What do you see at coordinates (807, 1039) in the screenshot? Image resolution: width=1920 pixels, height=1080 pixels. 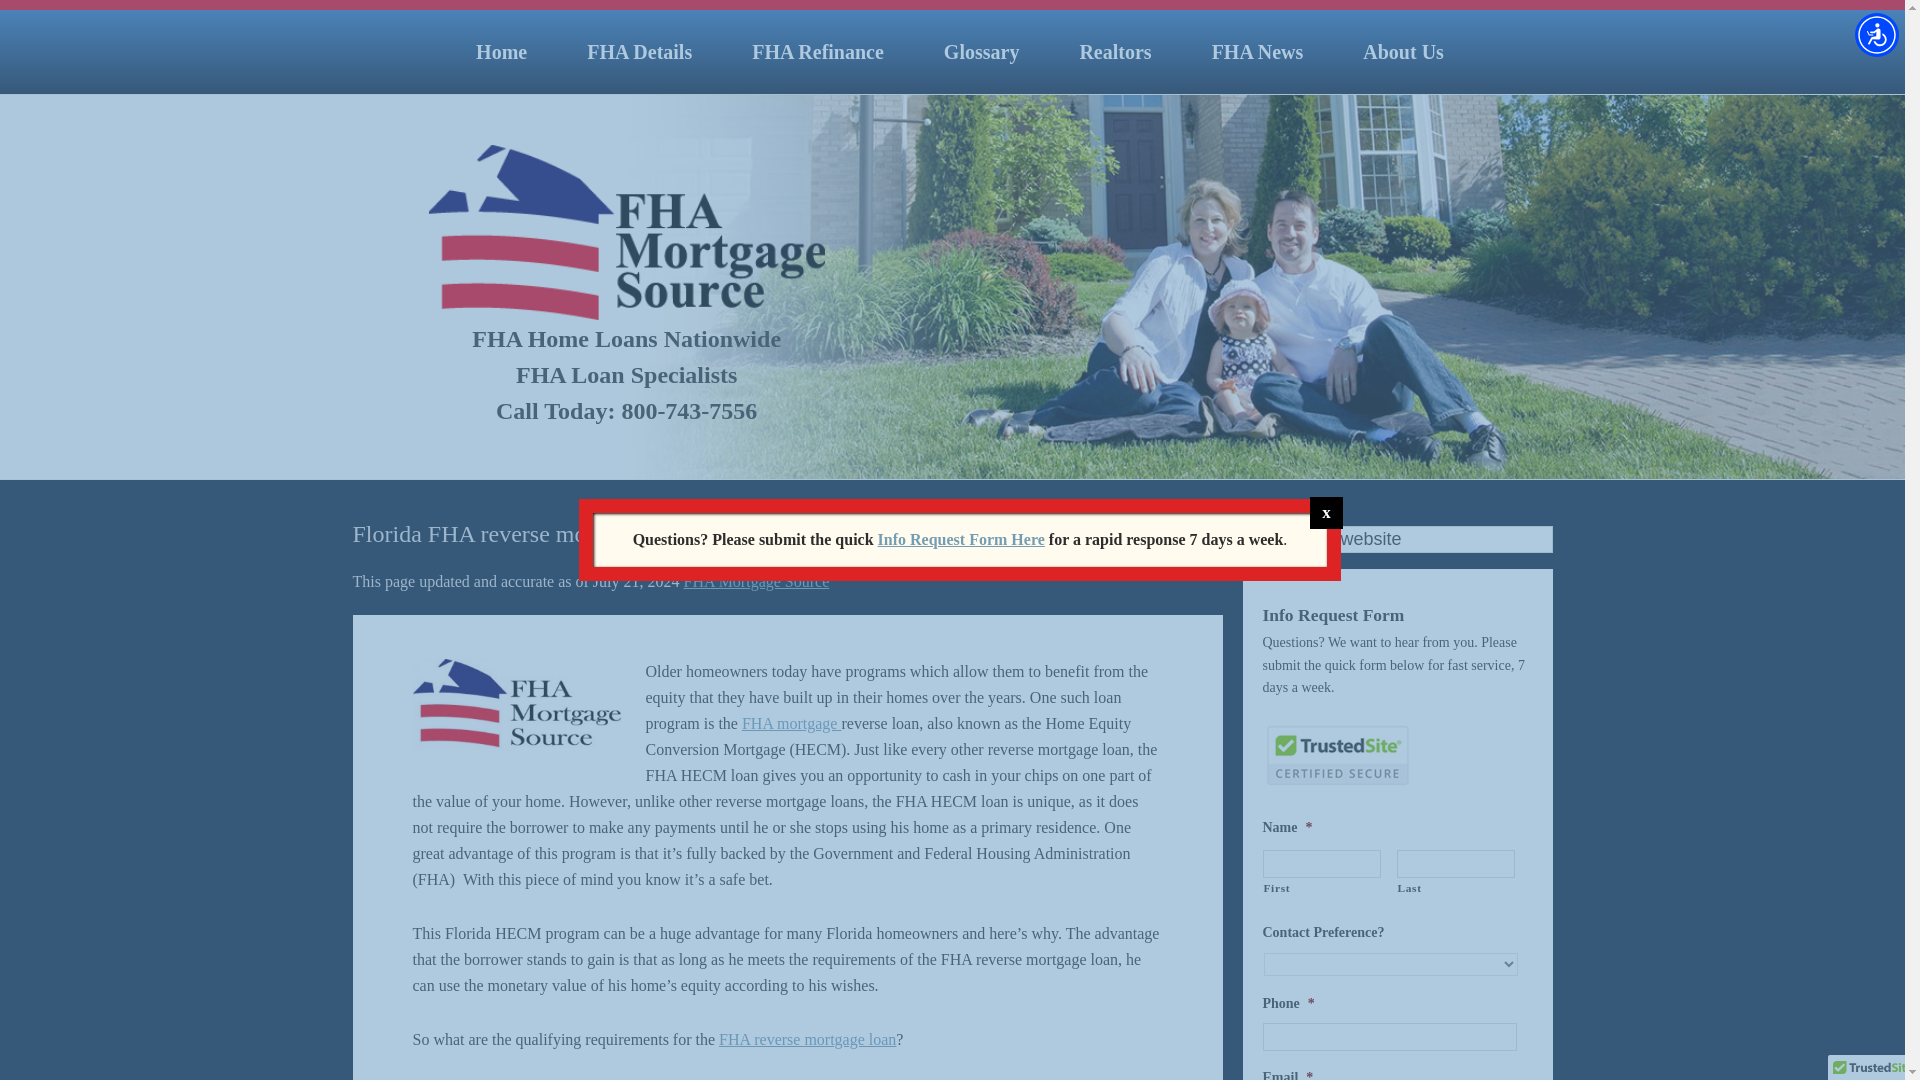 I see `FHA reverse mortgage loan` at bounding box center [807, 1039].